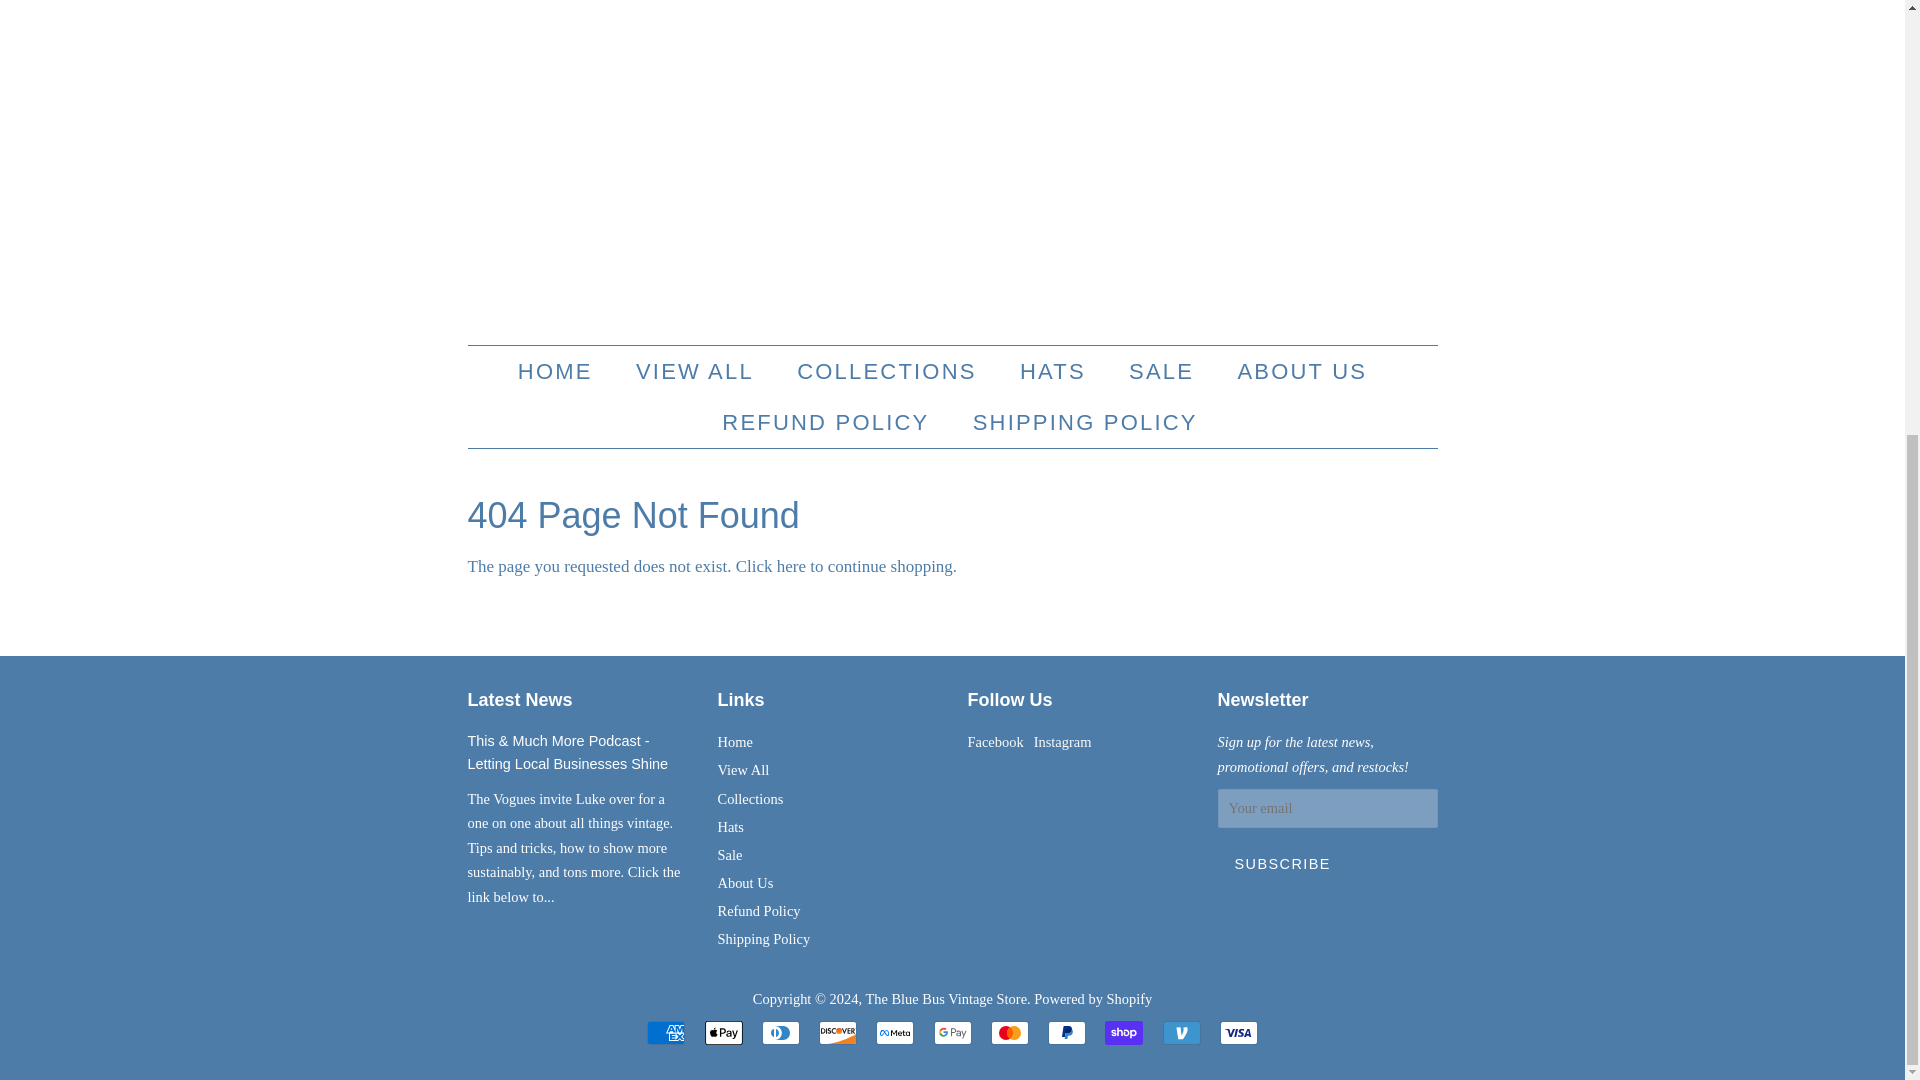  I want to click on Google Pay, so click(952, 1032).